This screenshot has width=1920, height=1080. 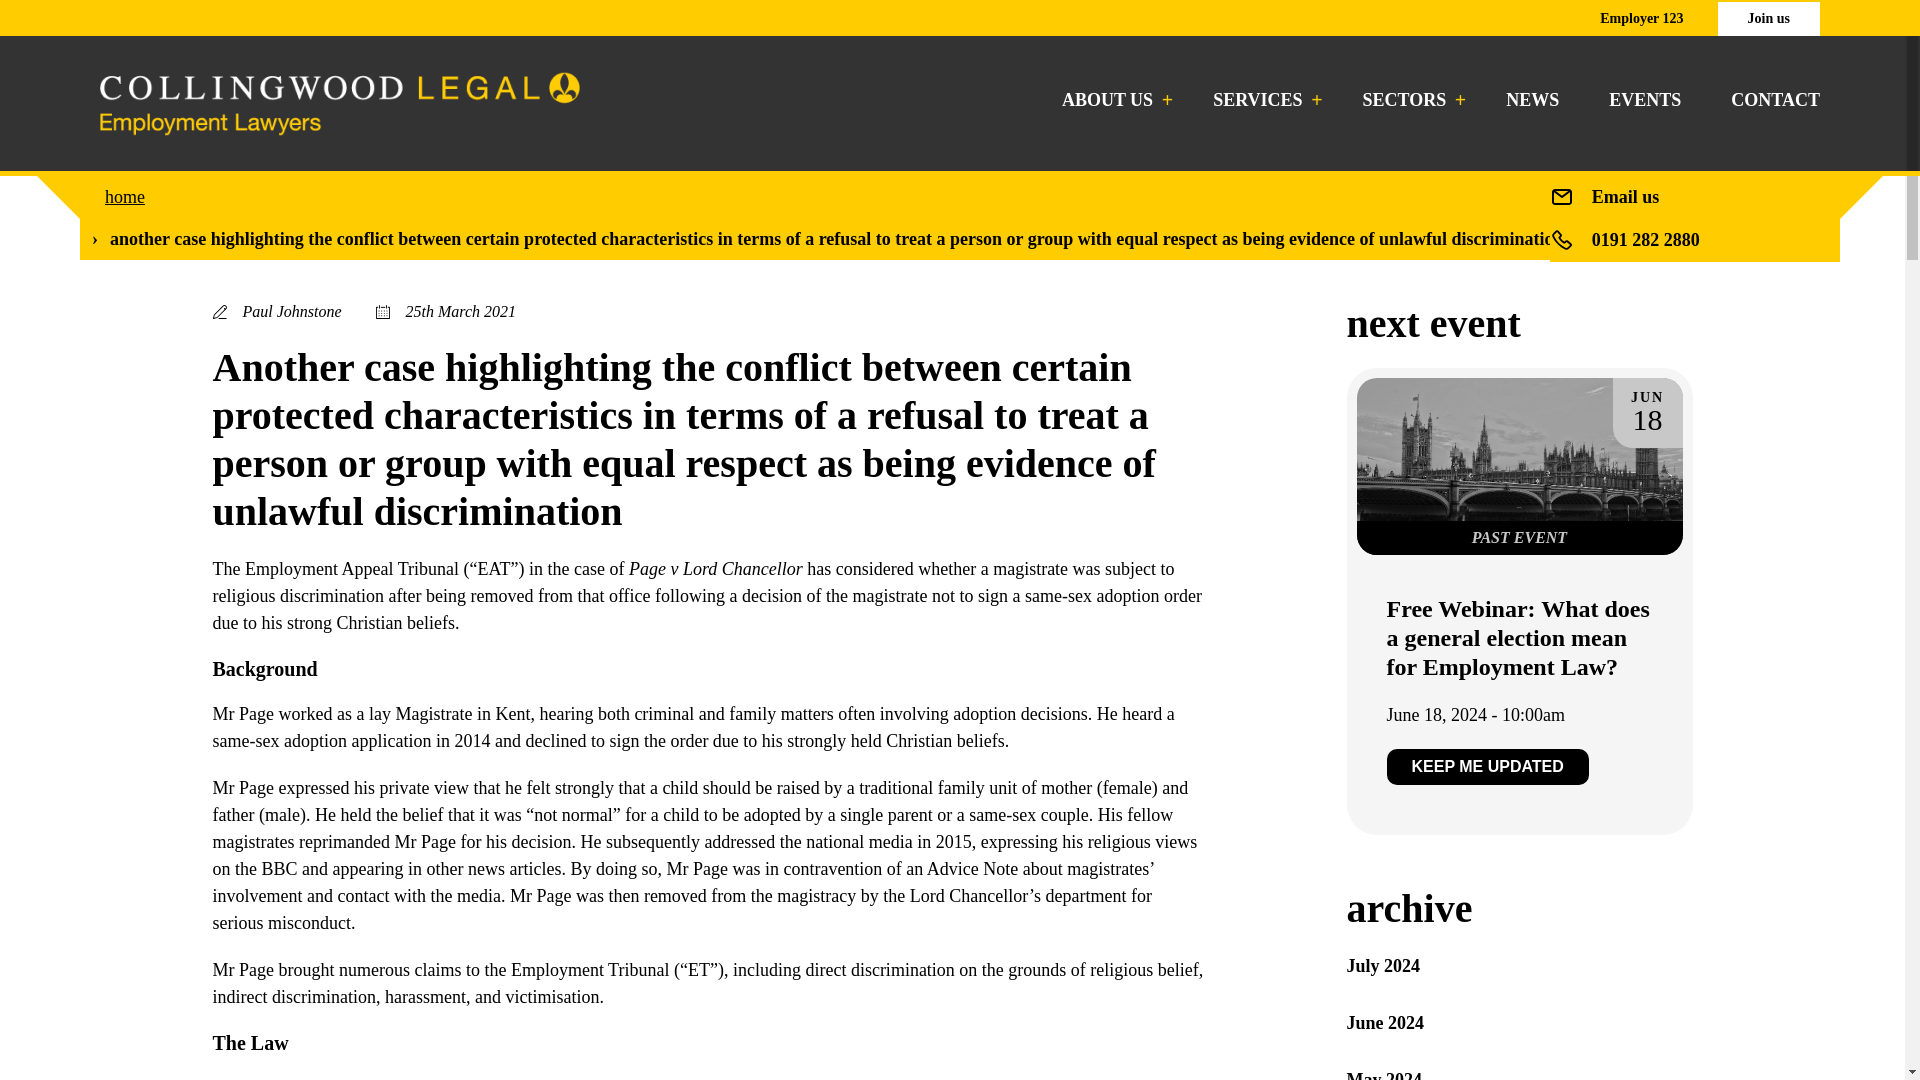 I want to click on Employer 123, so click(x=1641, y=18).